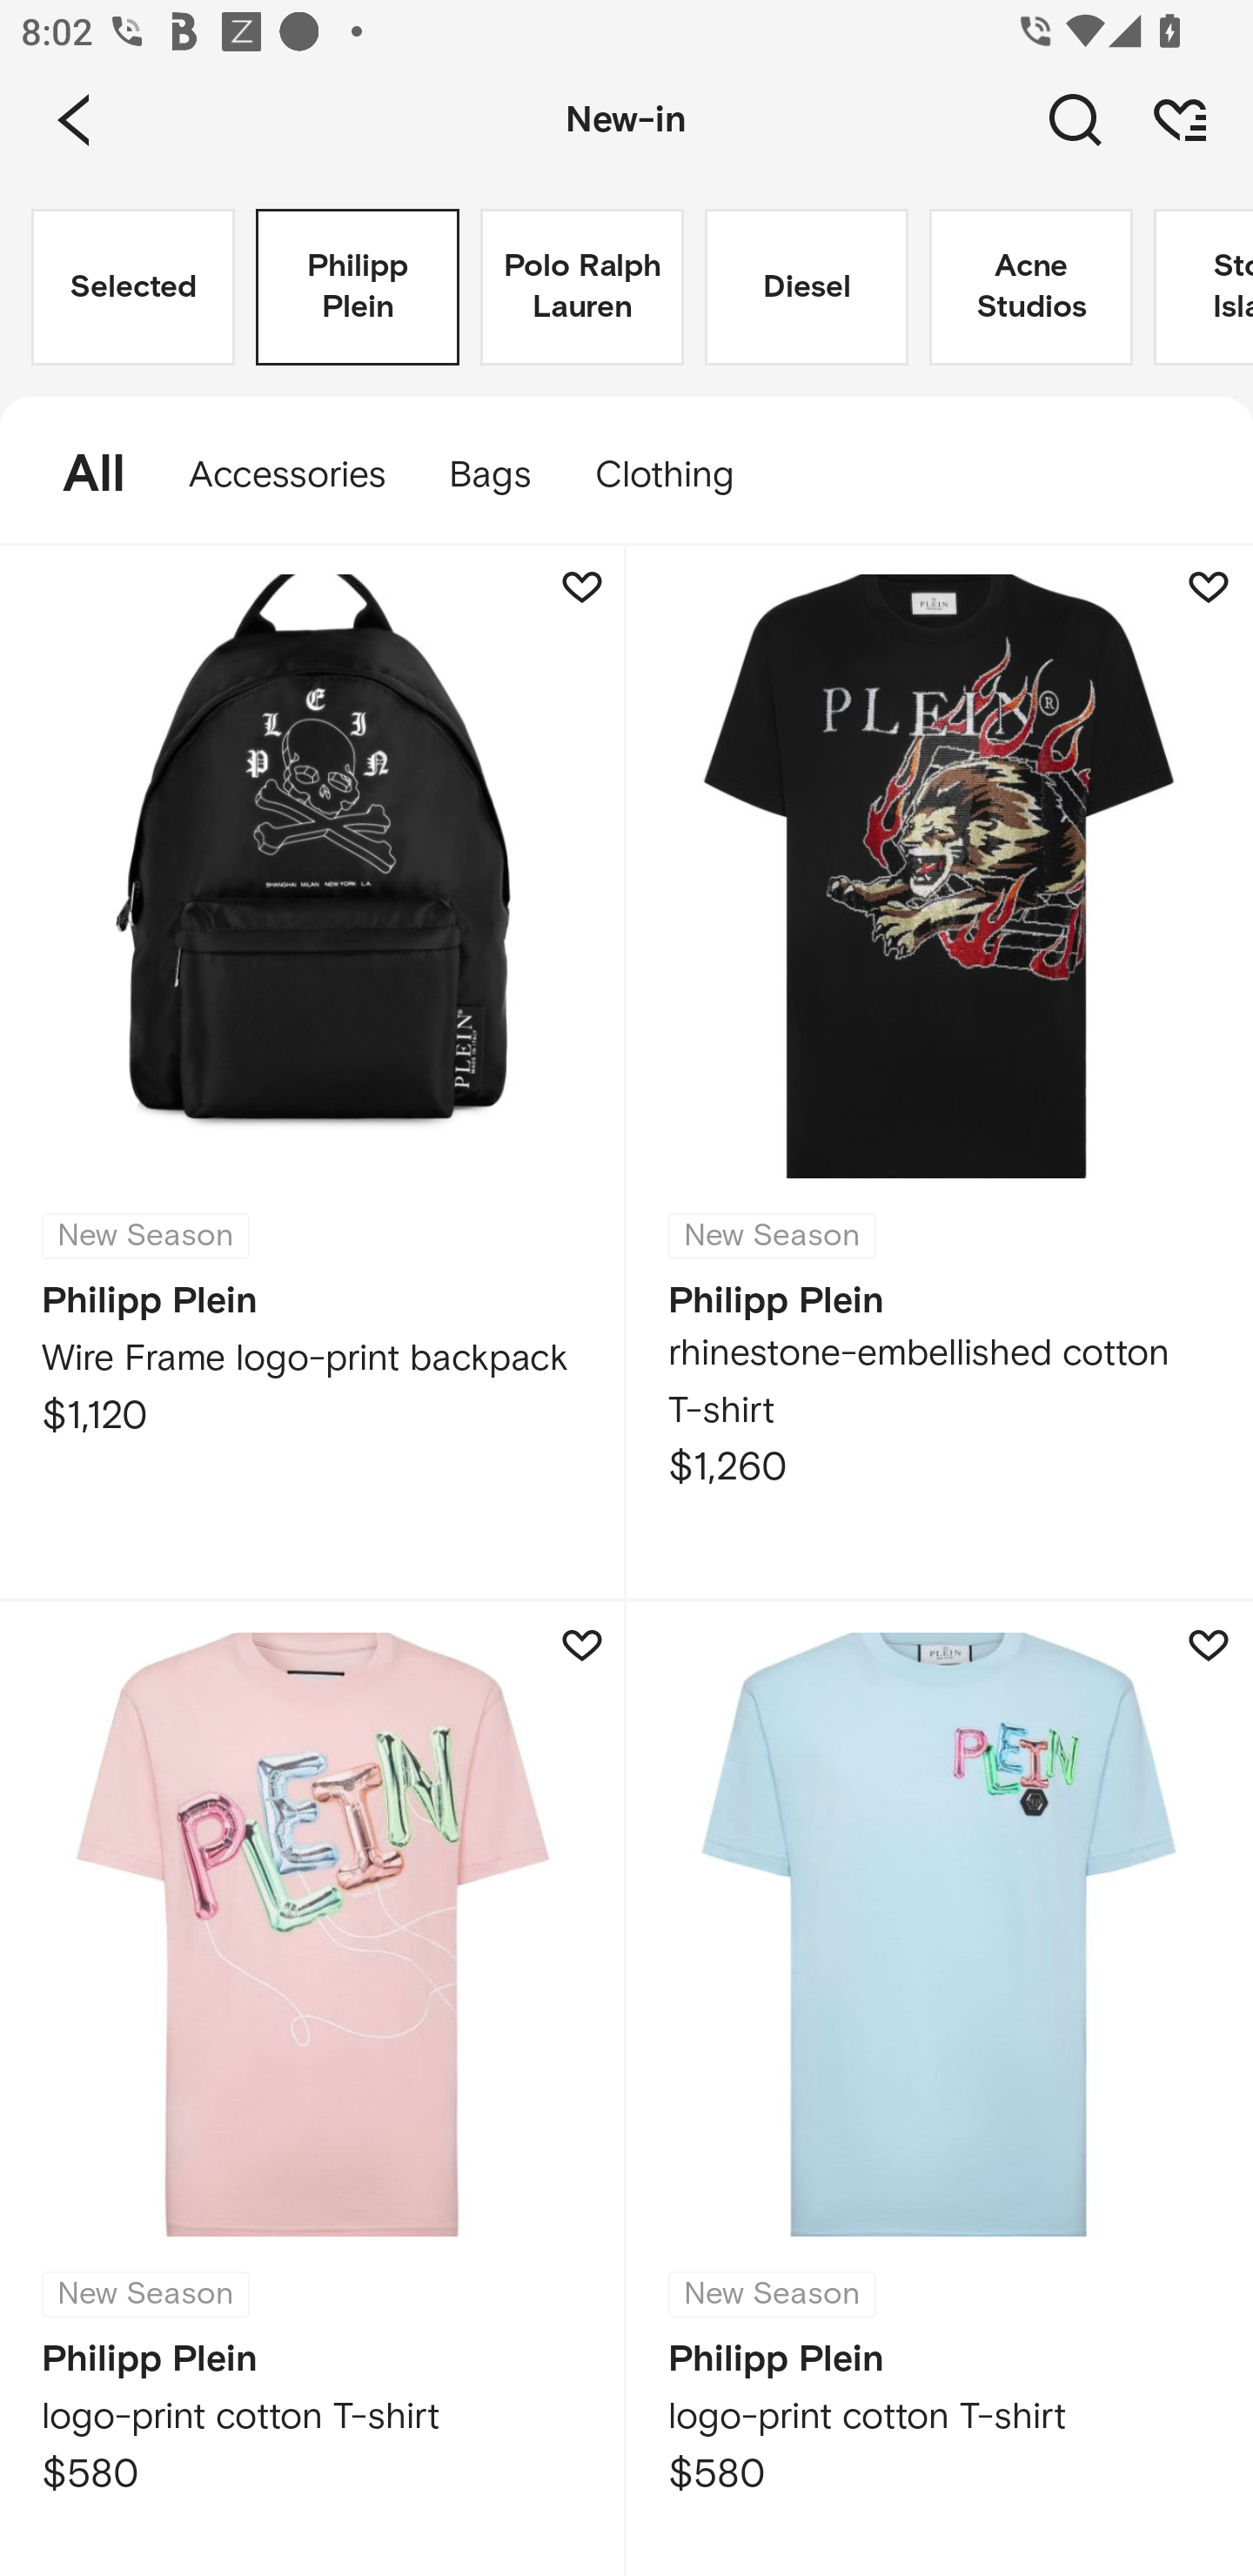 The height and width of the screenshot is (2576, 1253). I want to click on Selected, so click(133, 287).